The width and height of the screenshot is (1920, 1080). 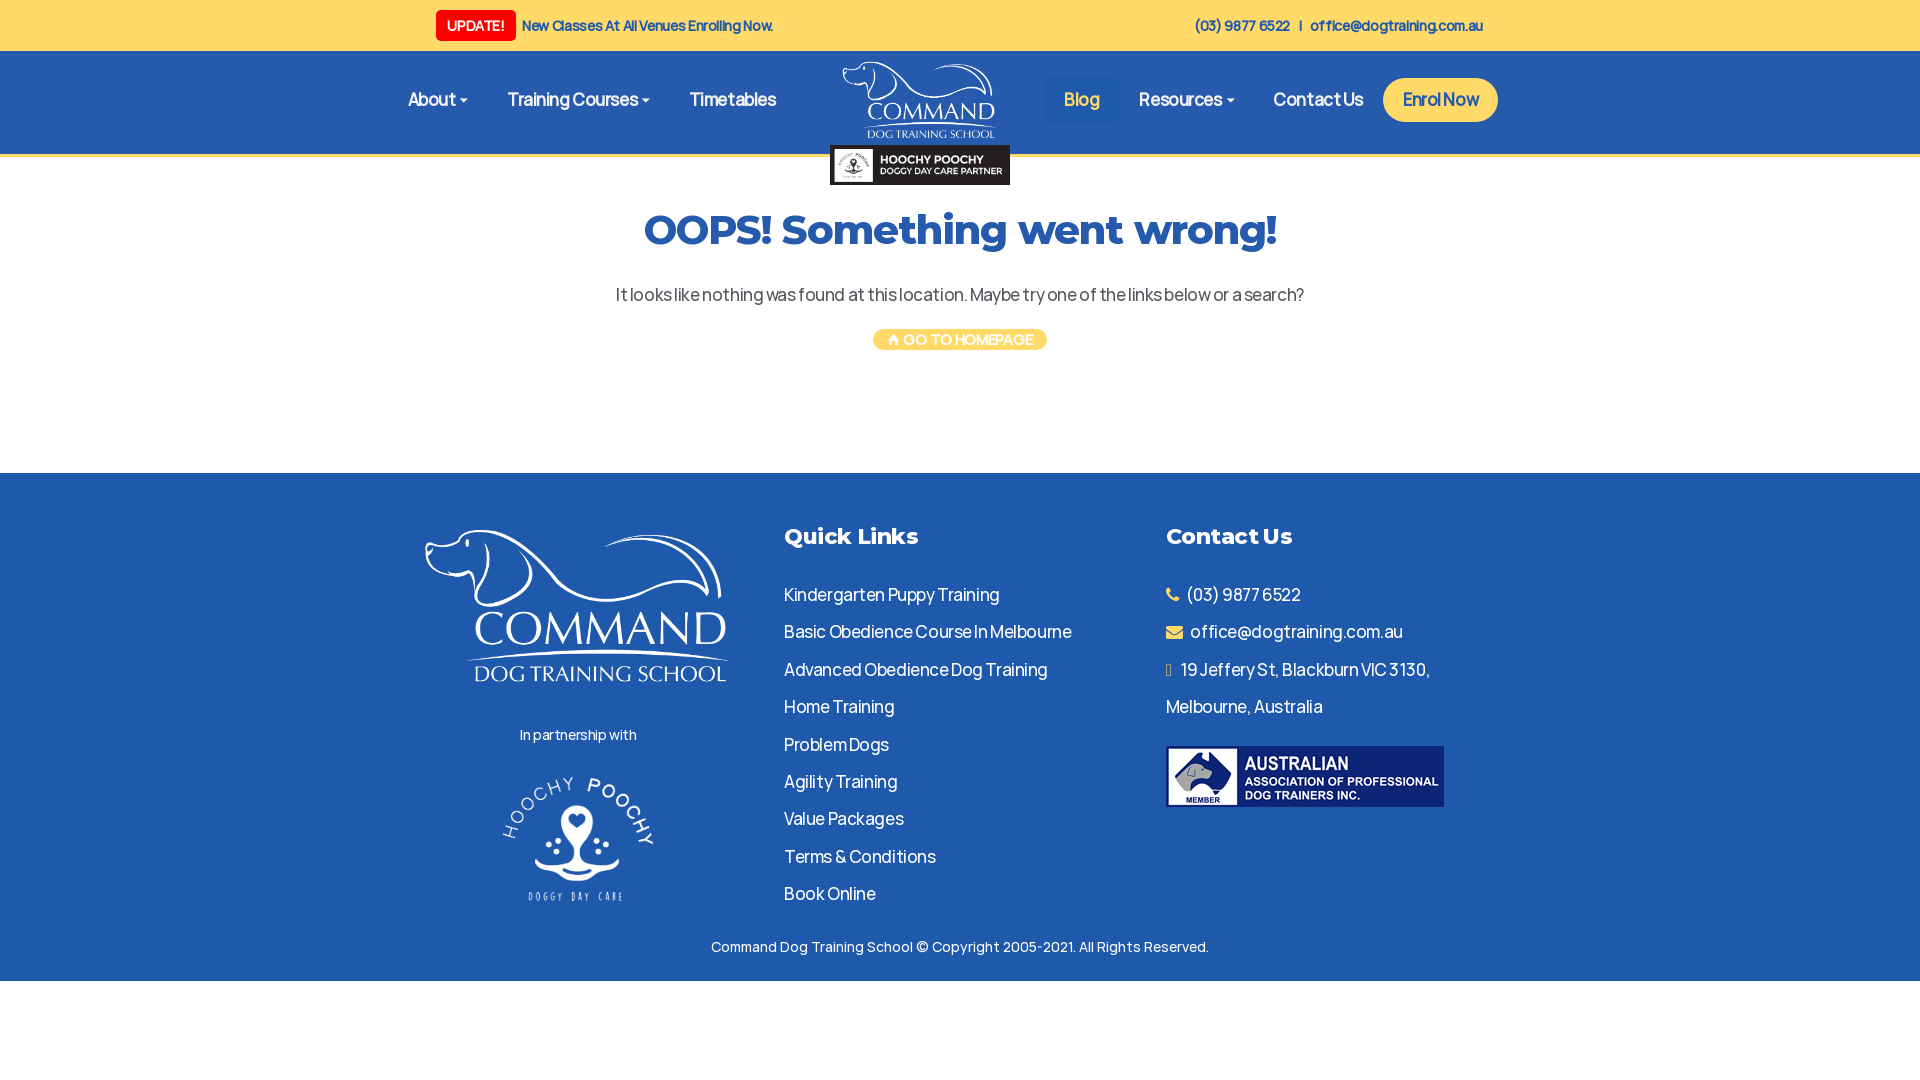 What do you see at coordinates (578, 100) in the screenshot?
I see `Training Courses` at bounding box center [578, 100].